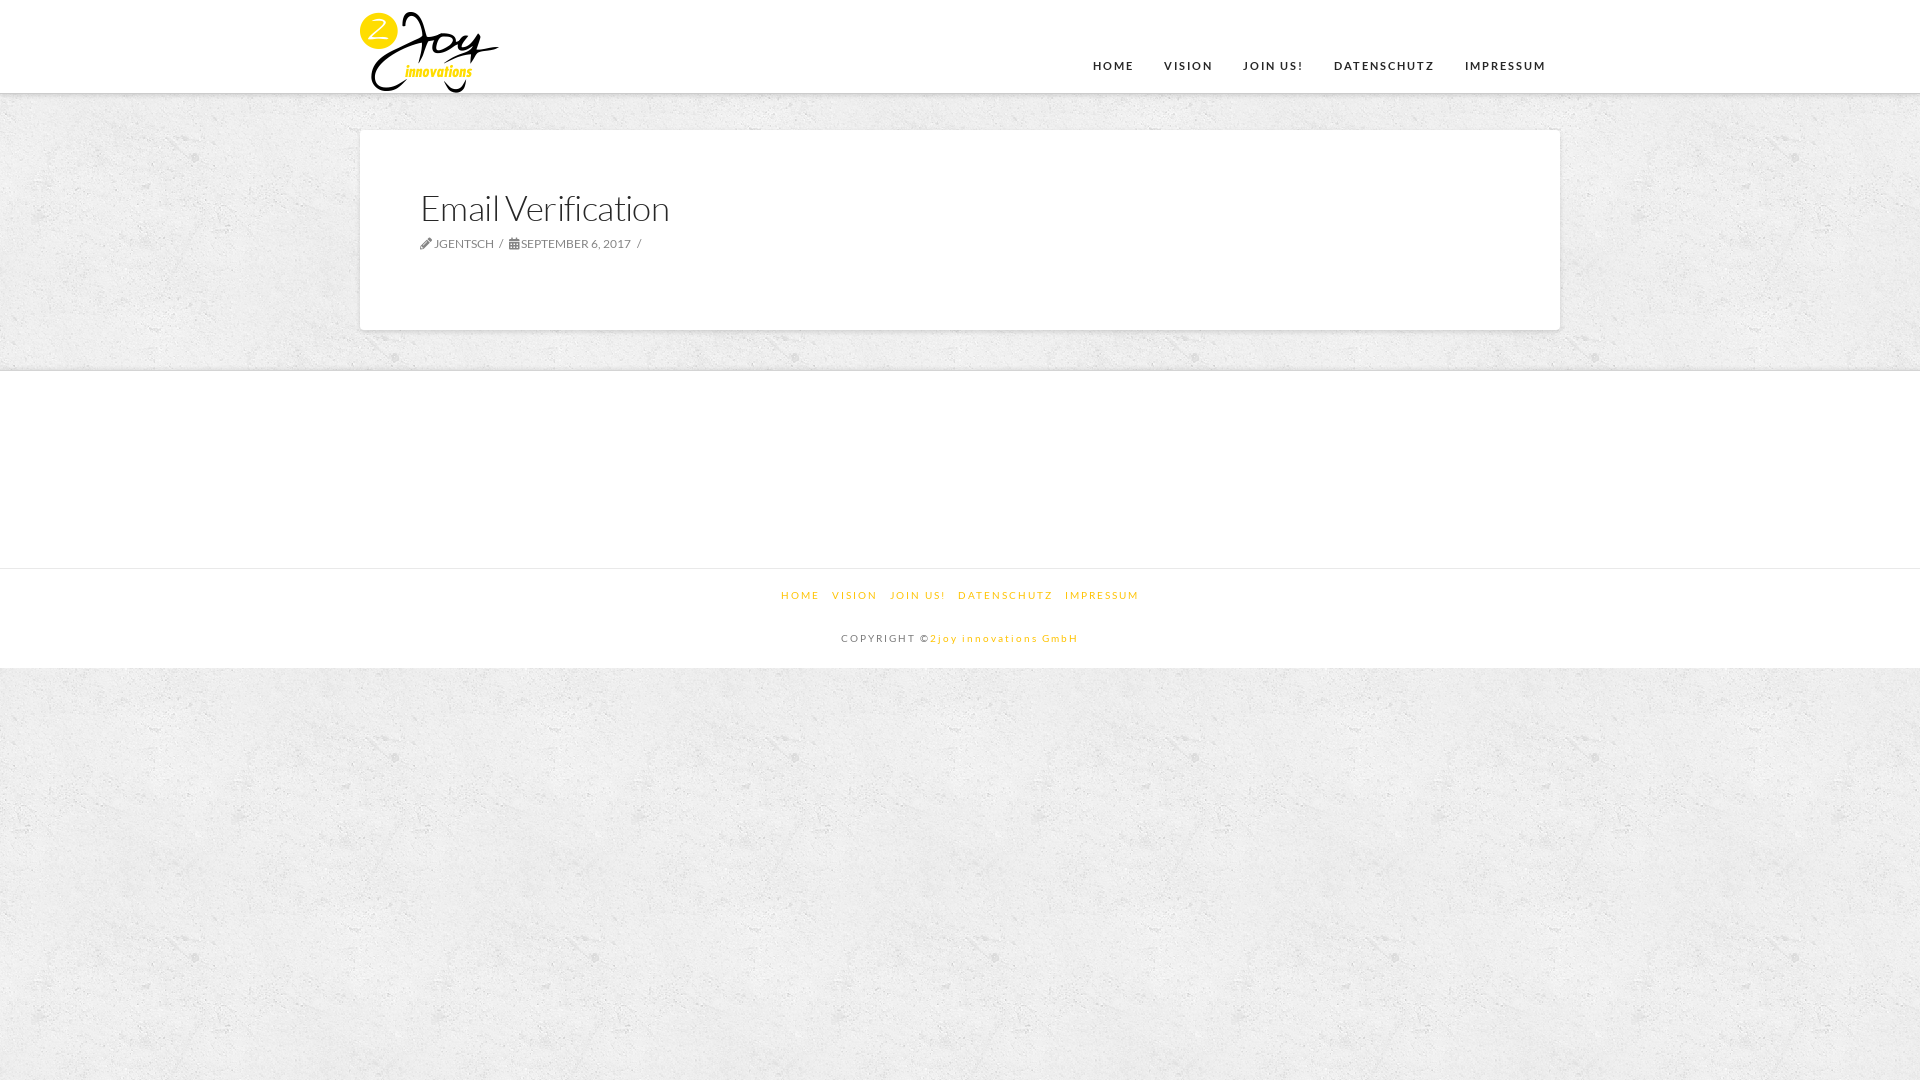 This screenshot has height=1080, width=1920. I want to click on JOIN US!, so click(918, 596).